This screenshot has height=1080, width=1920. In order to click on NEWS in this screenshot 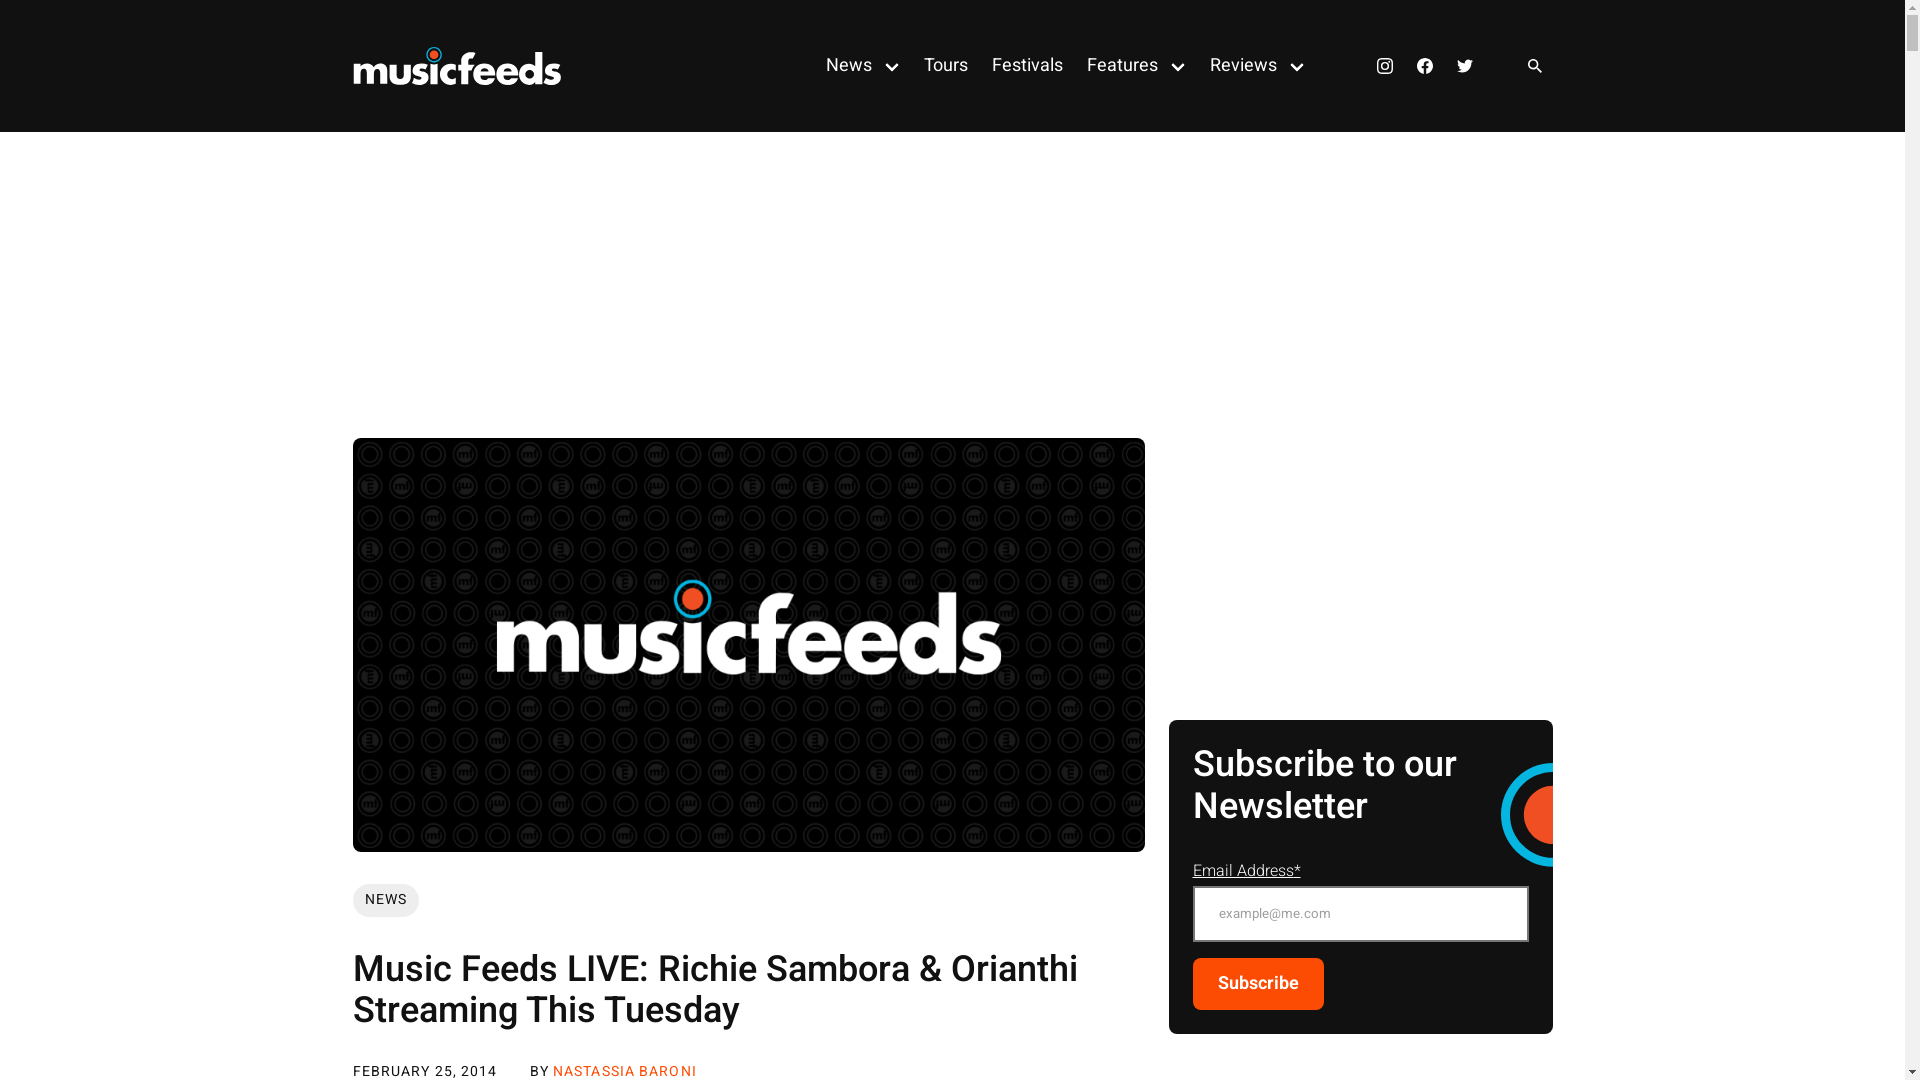, I will do `click(385, 900)`.